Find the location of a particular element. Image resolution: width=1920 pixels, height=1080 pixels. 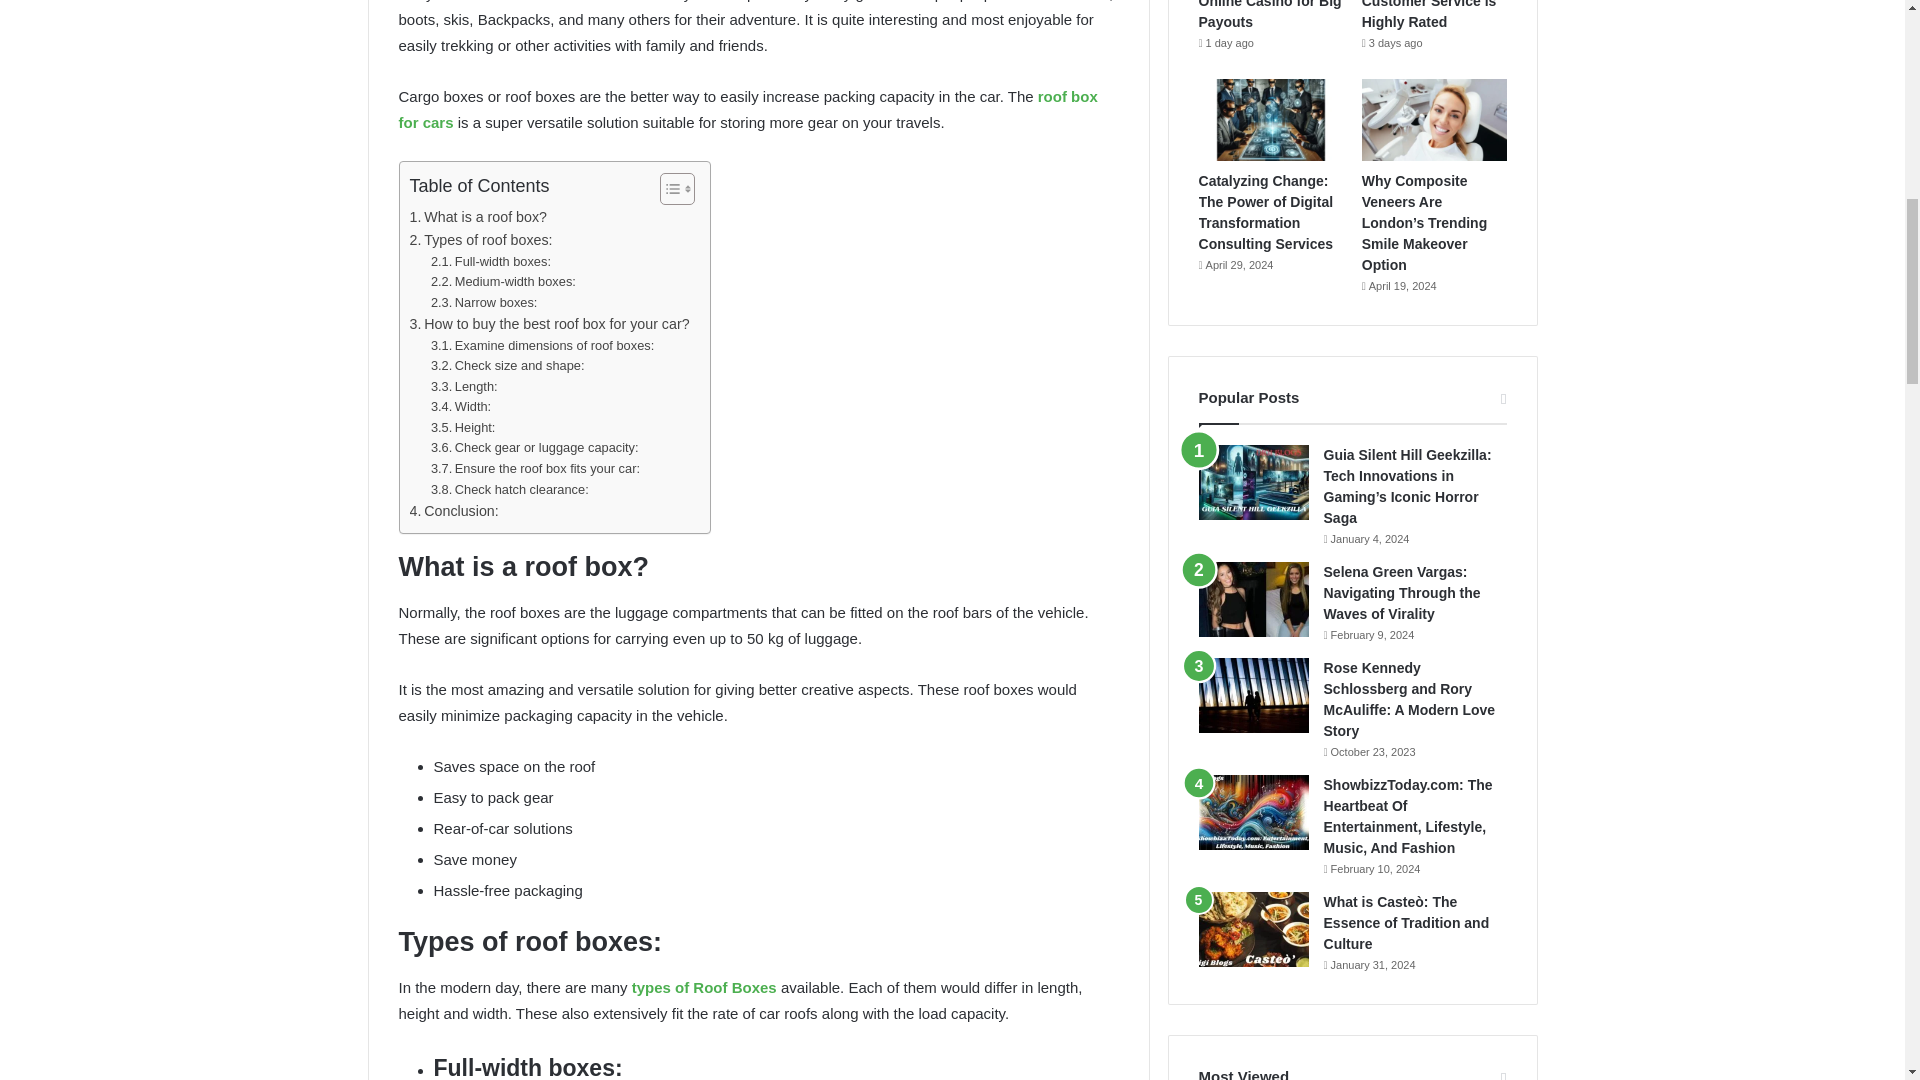

Types of roof boxes: is located at coordinates (481, 240).